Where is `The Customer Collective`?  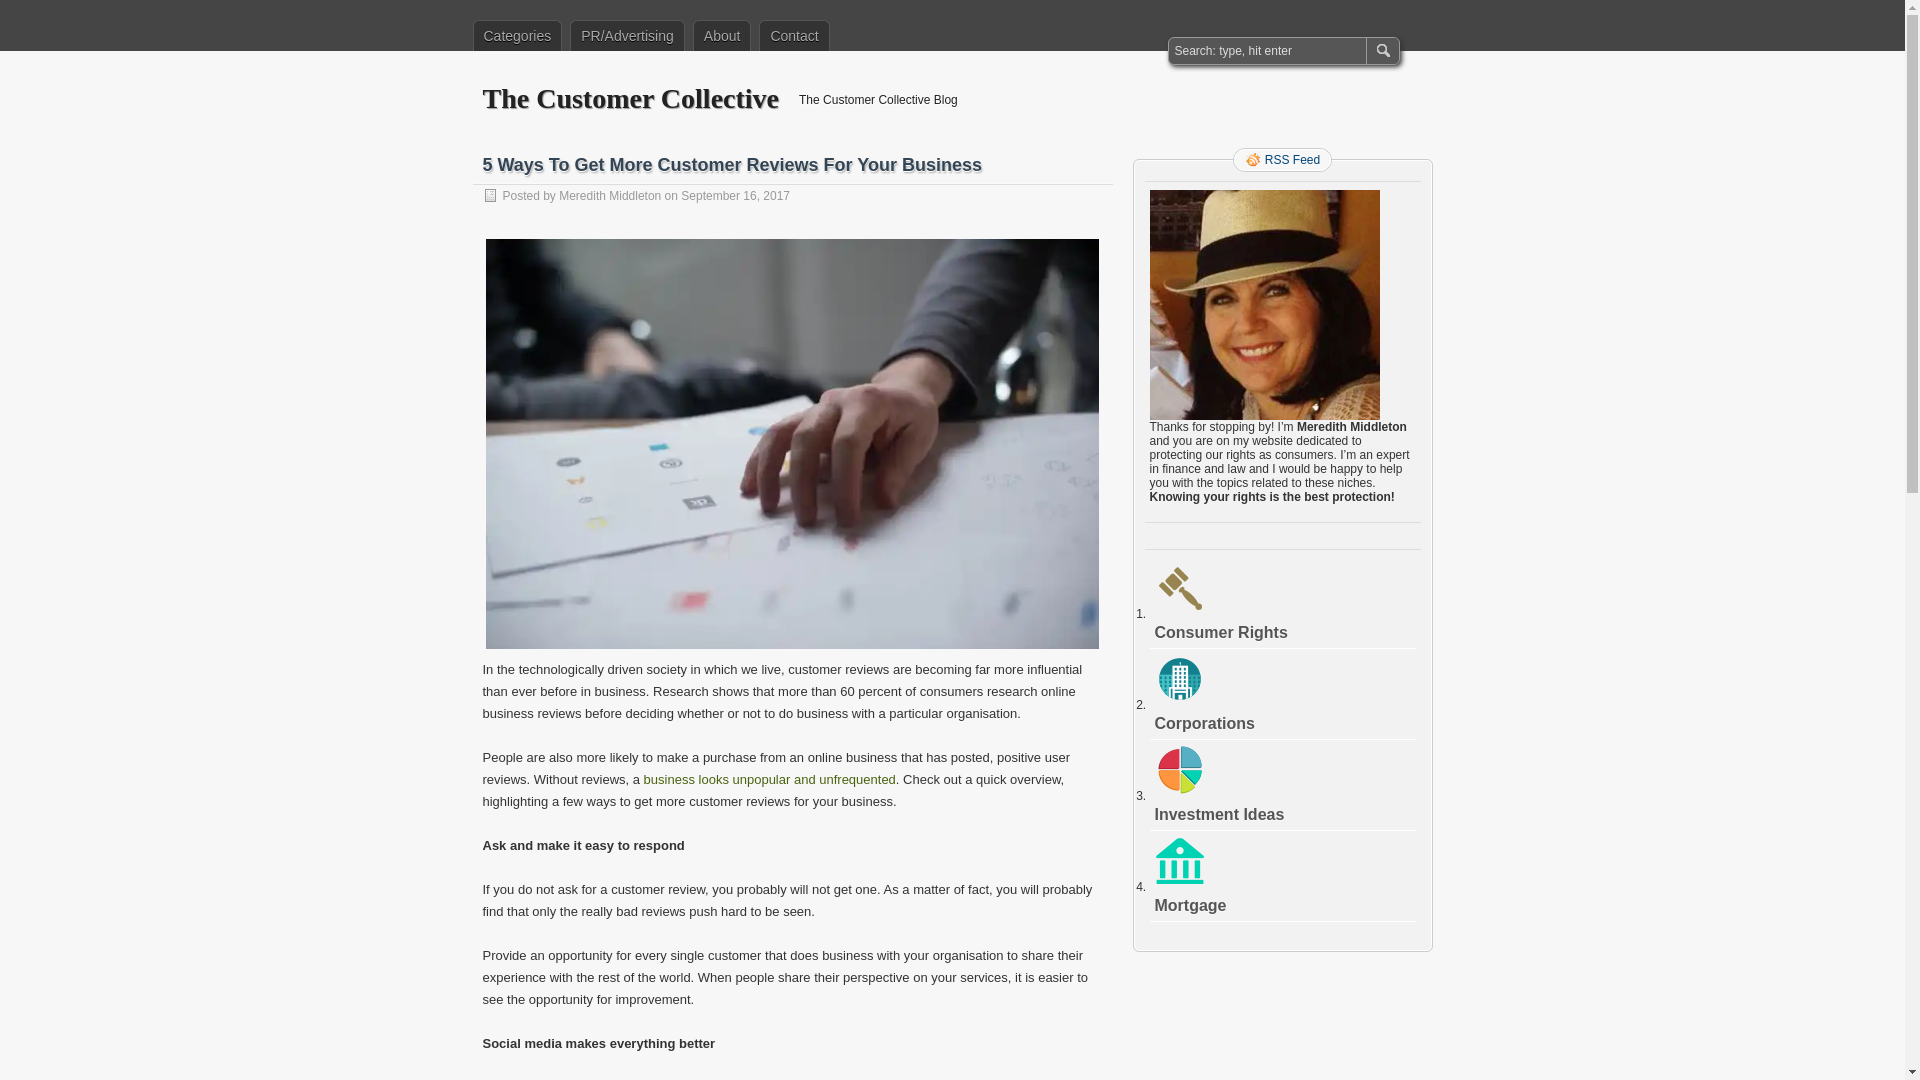
The Customer Collective is located at coordinates (630, 98).